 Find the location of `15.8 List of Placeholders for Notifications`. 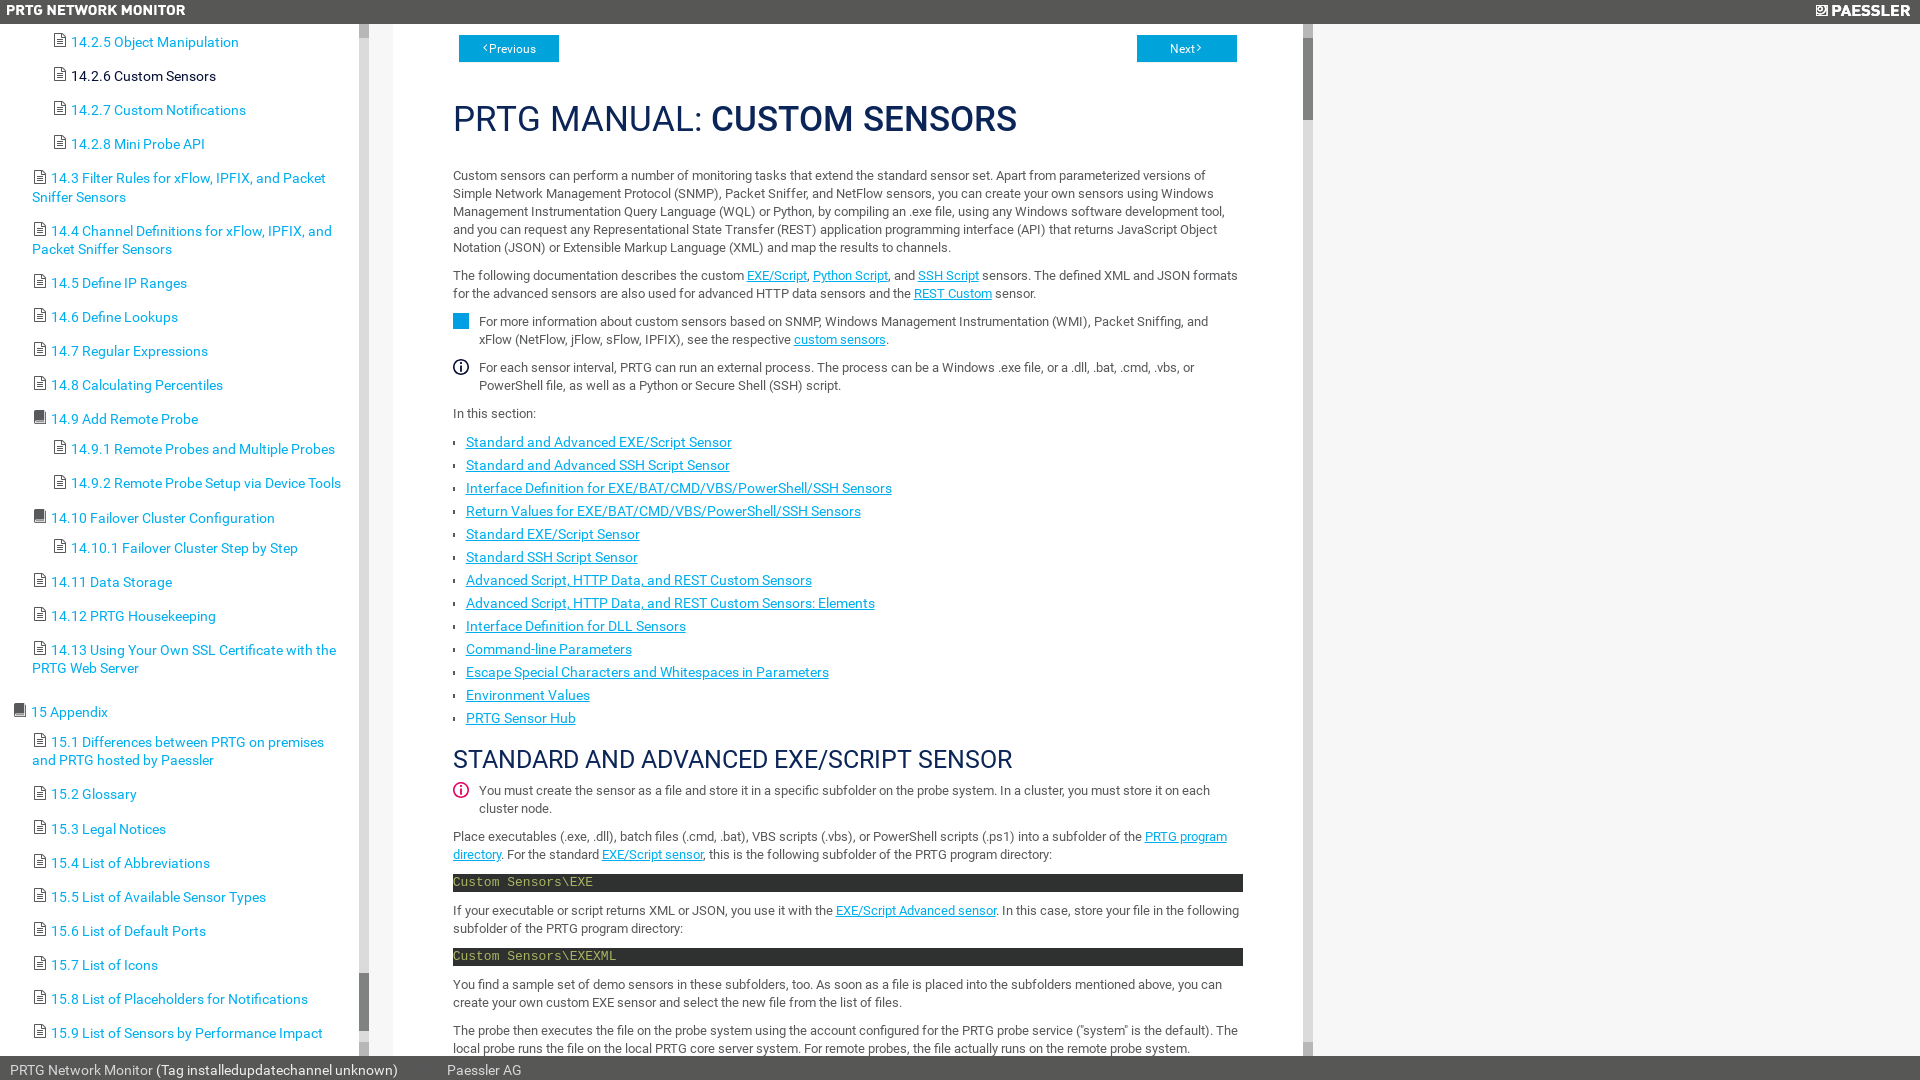

15.8 List of Placeholders for Notifications is located at coordinates (180, 999).